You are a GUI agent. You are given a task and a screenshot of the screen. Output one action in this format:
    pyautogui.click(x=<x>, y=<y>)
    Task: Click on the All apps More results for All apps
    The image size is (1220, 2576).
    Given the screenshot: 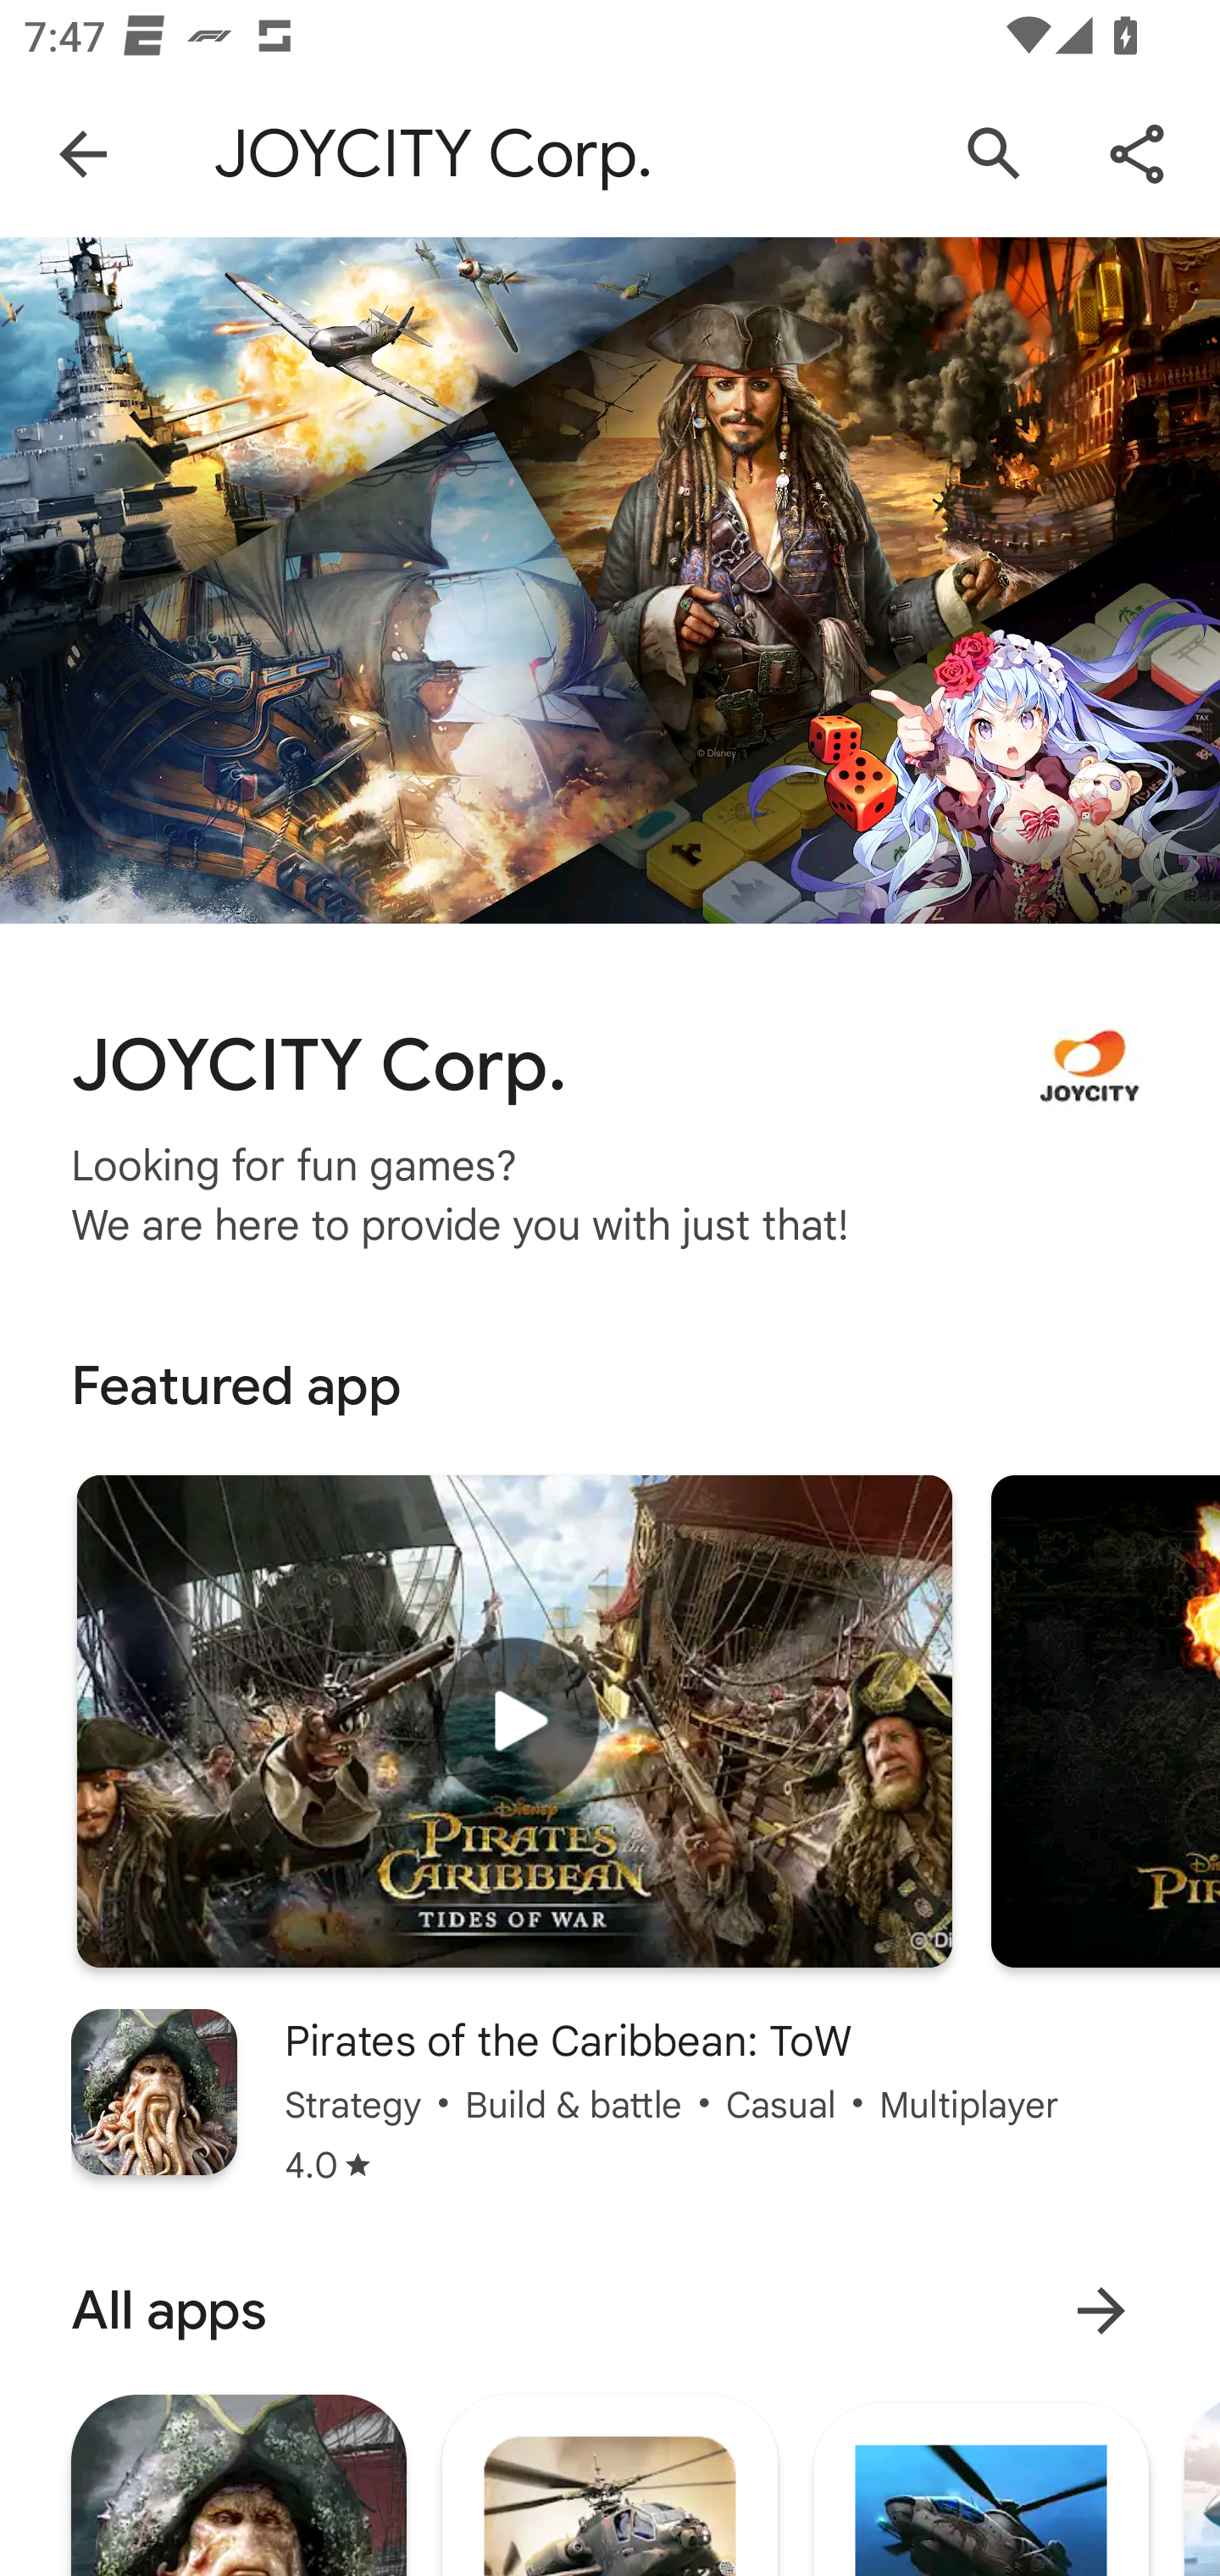 What is the action you would take?
    pyautogui.click(x=610, y=2310)
    